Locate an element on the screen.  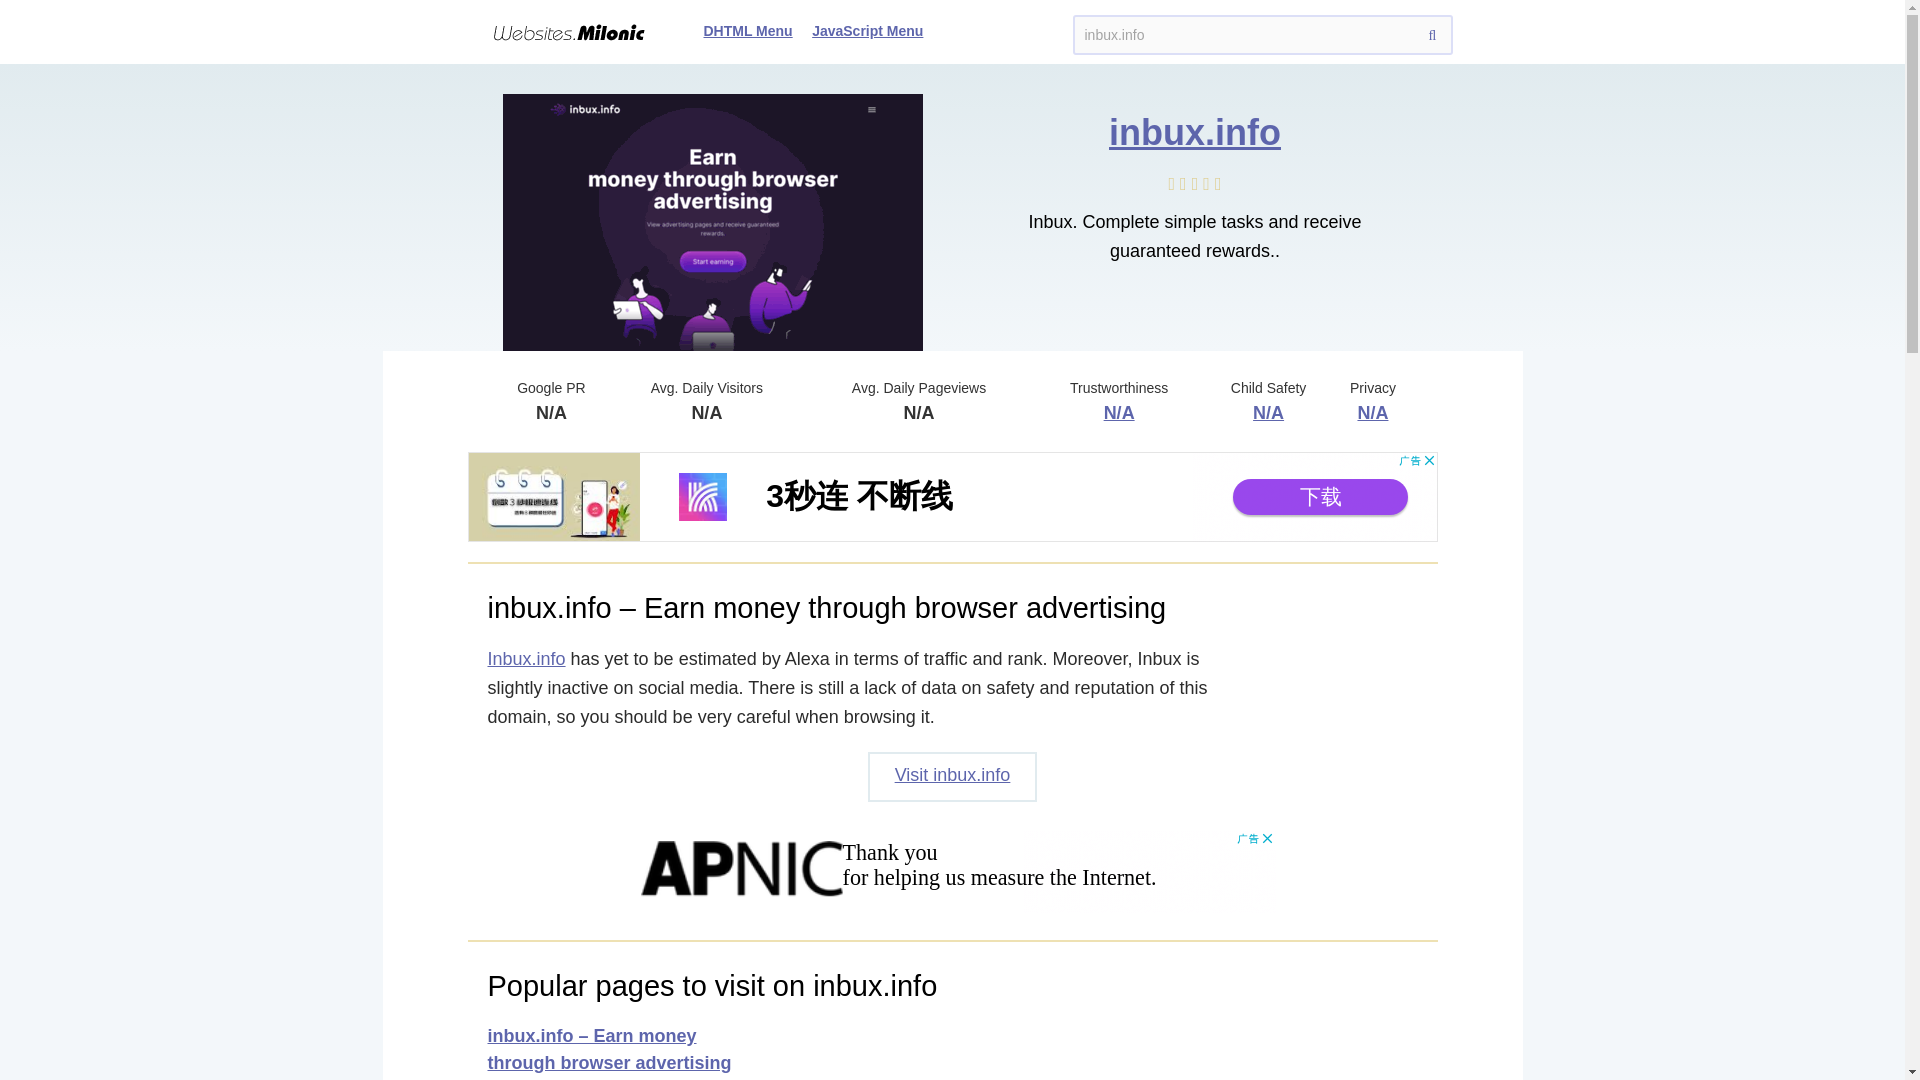
Visit inbux.info is located at coordinates (952, 776).